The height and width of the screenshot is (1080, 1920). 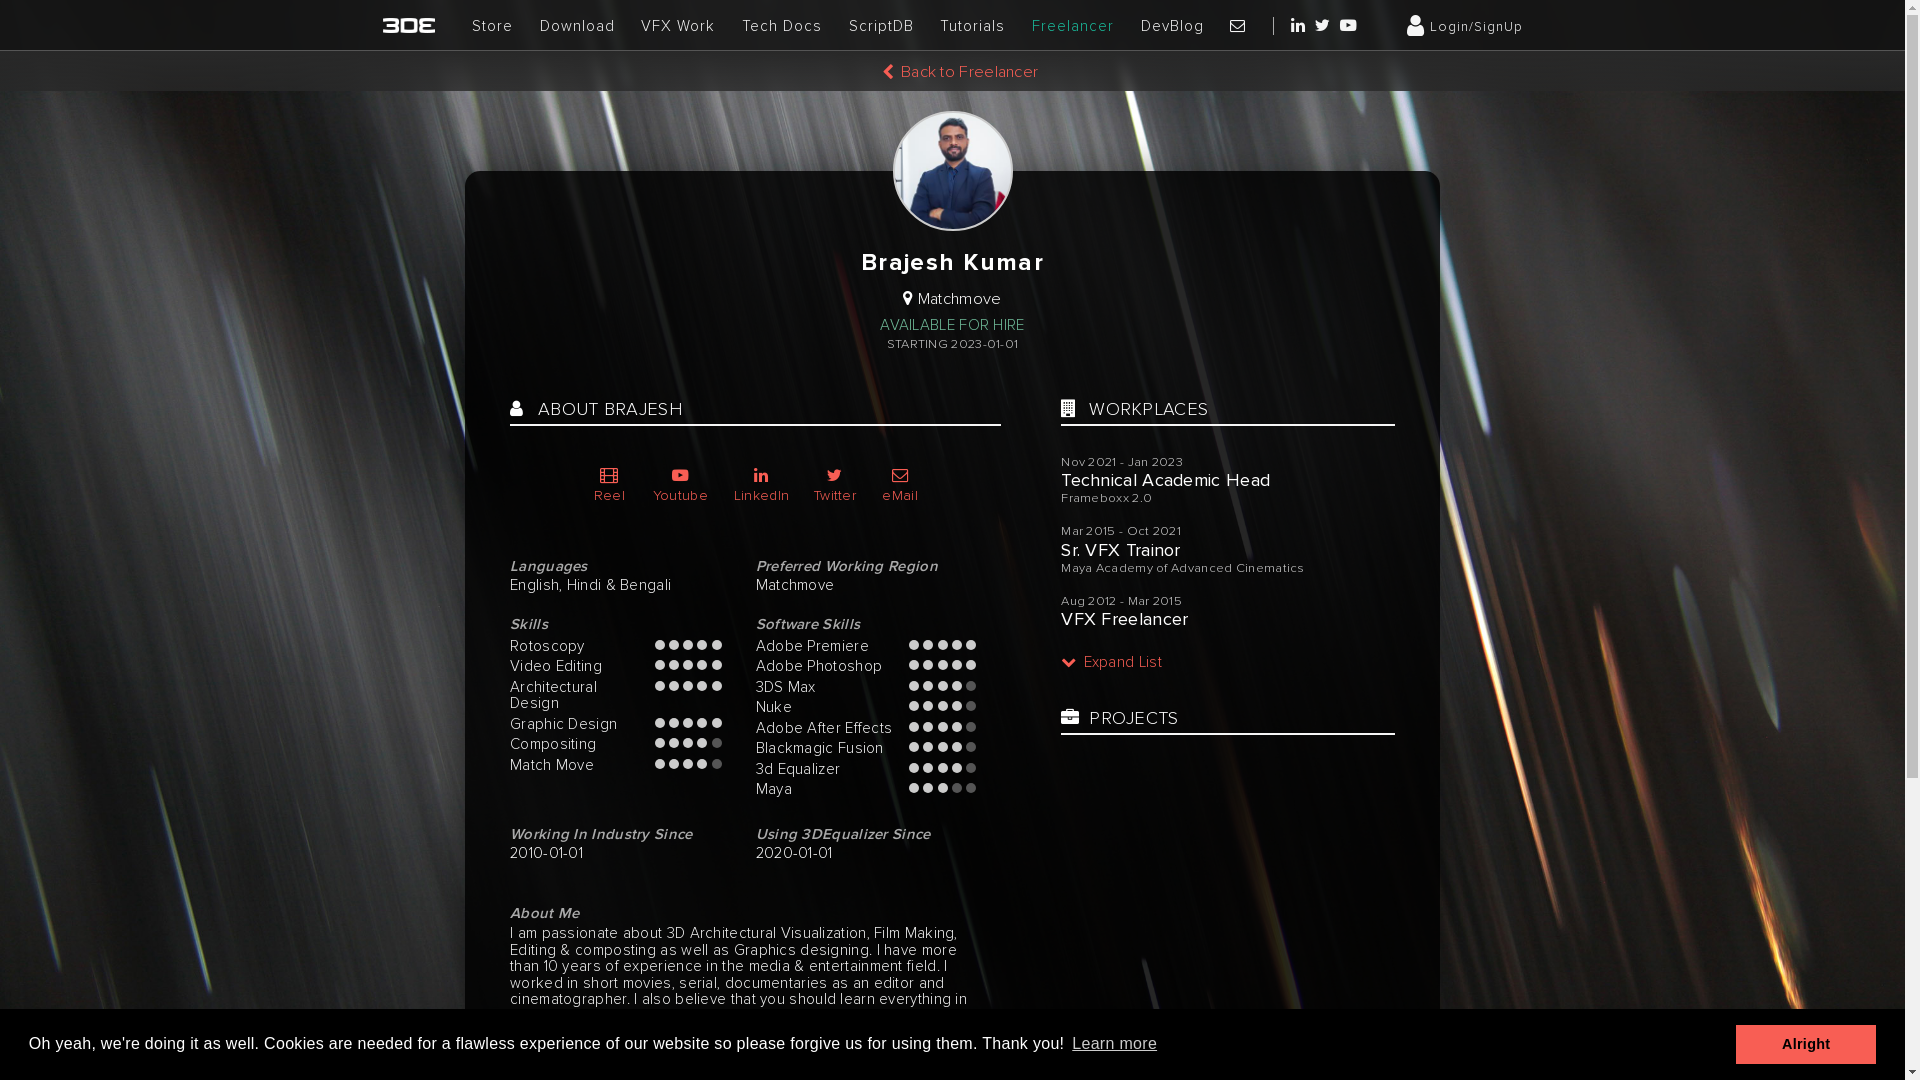 I want to click on Alright, so click(x=1806, y=1044).